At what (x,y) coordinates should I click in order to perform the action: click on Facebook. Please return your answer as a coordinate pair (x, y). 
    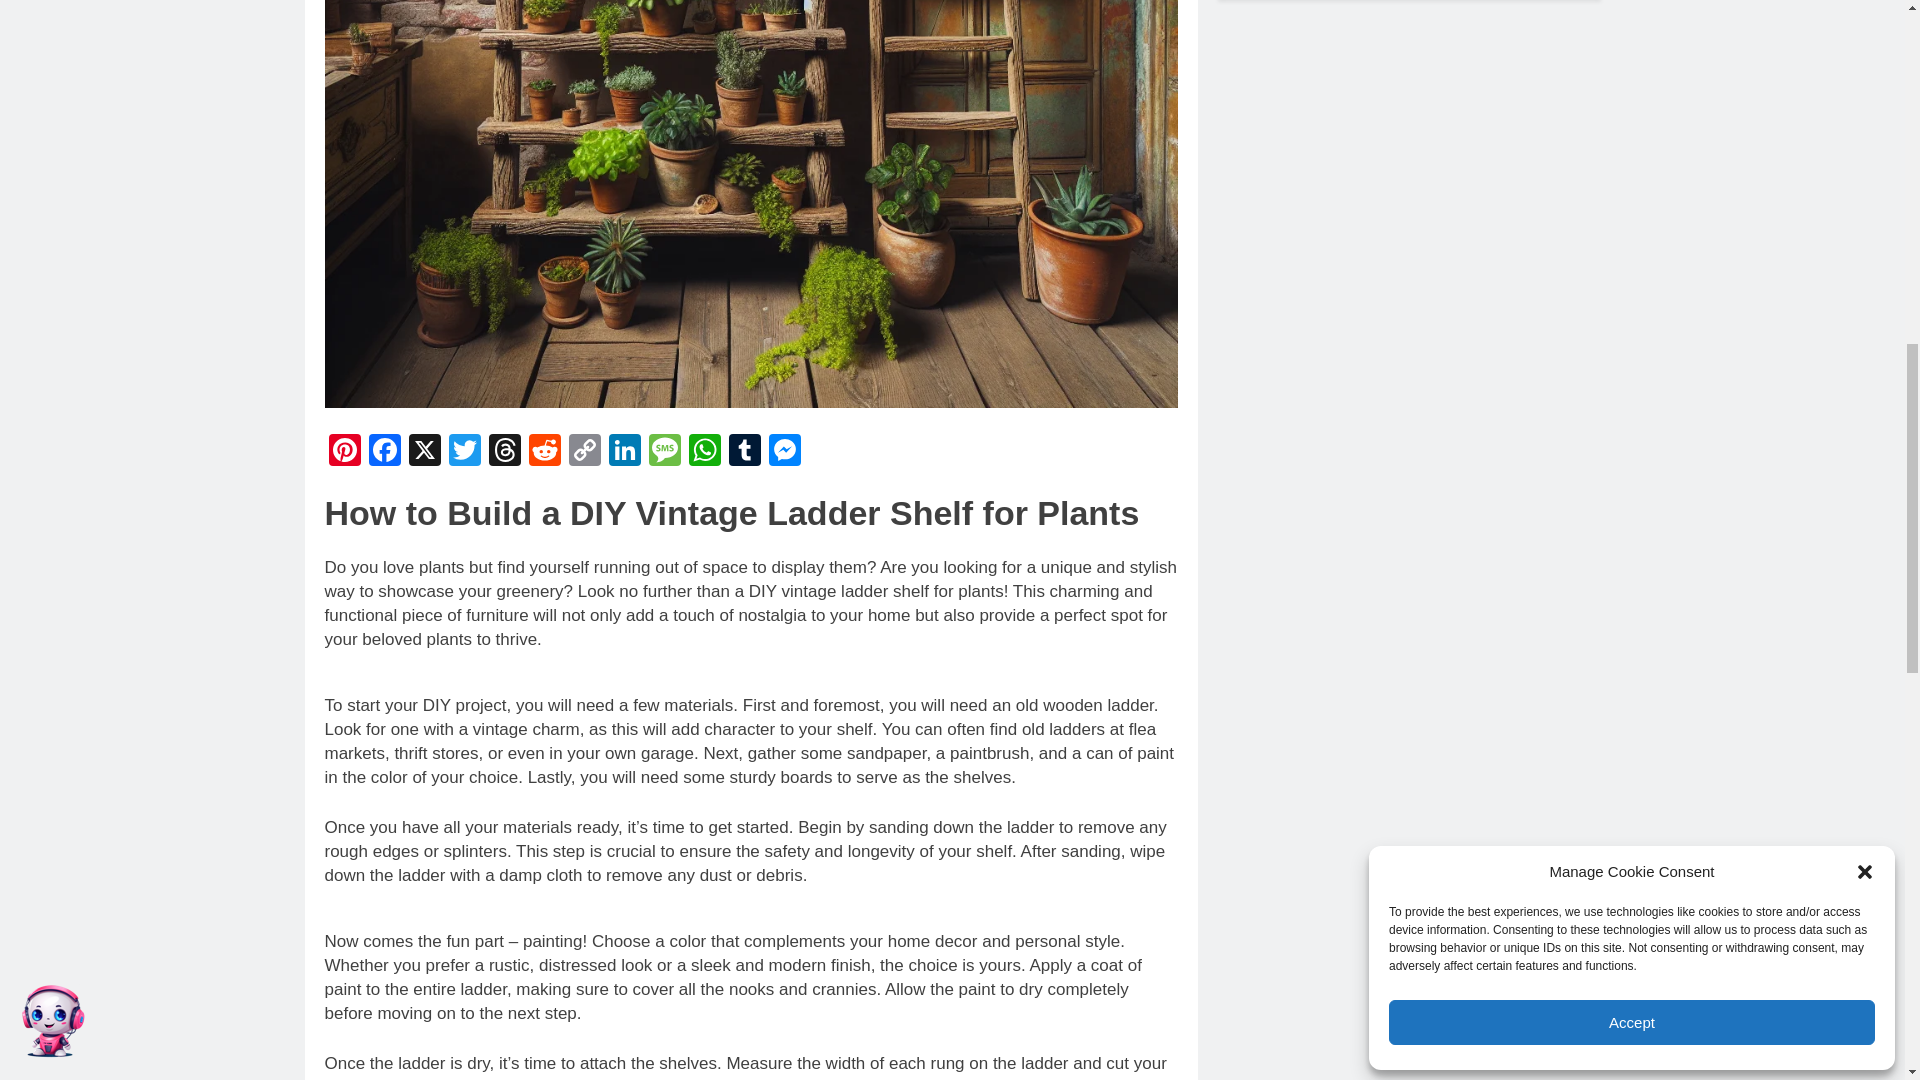
    Looking at the image, I should click on (384, 452).